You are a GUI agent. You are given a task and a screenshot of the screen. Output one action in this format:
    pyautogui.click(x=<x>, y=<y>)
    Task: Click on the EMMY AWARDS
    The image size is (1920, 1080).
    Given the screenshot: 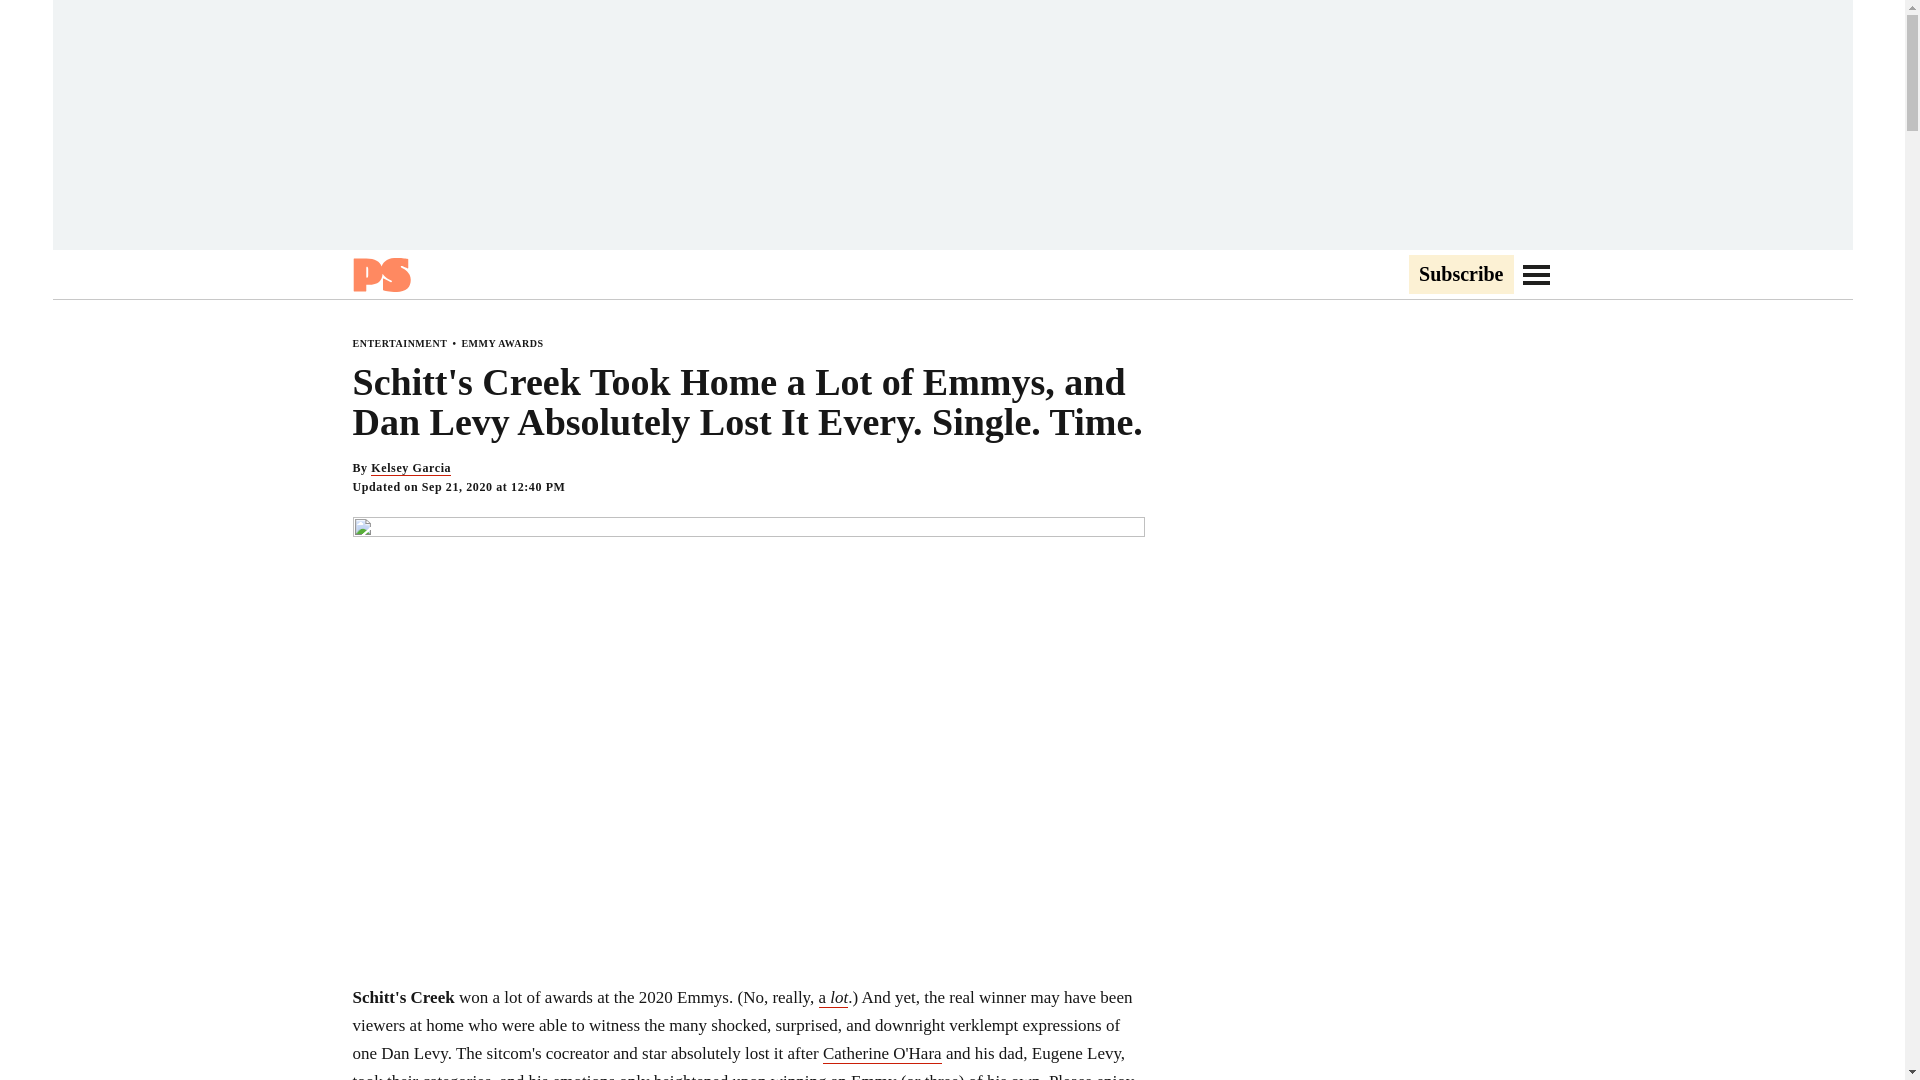 What is the action you would take?
    pyautogui.click(x=502, y=343)
    